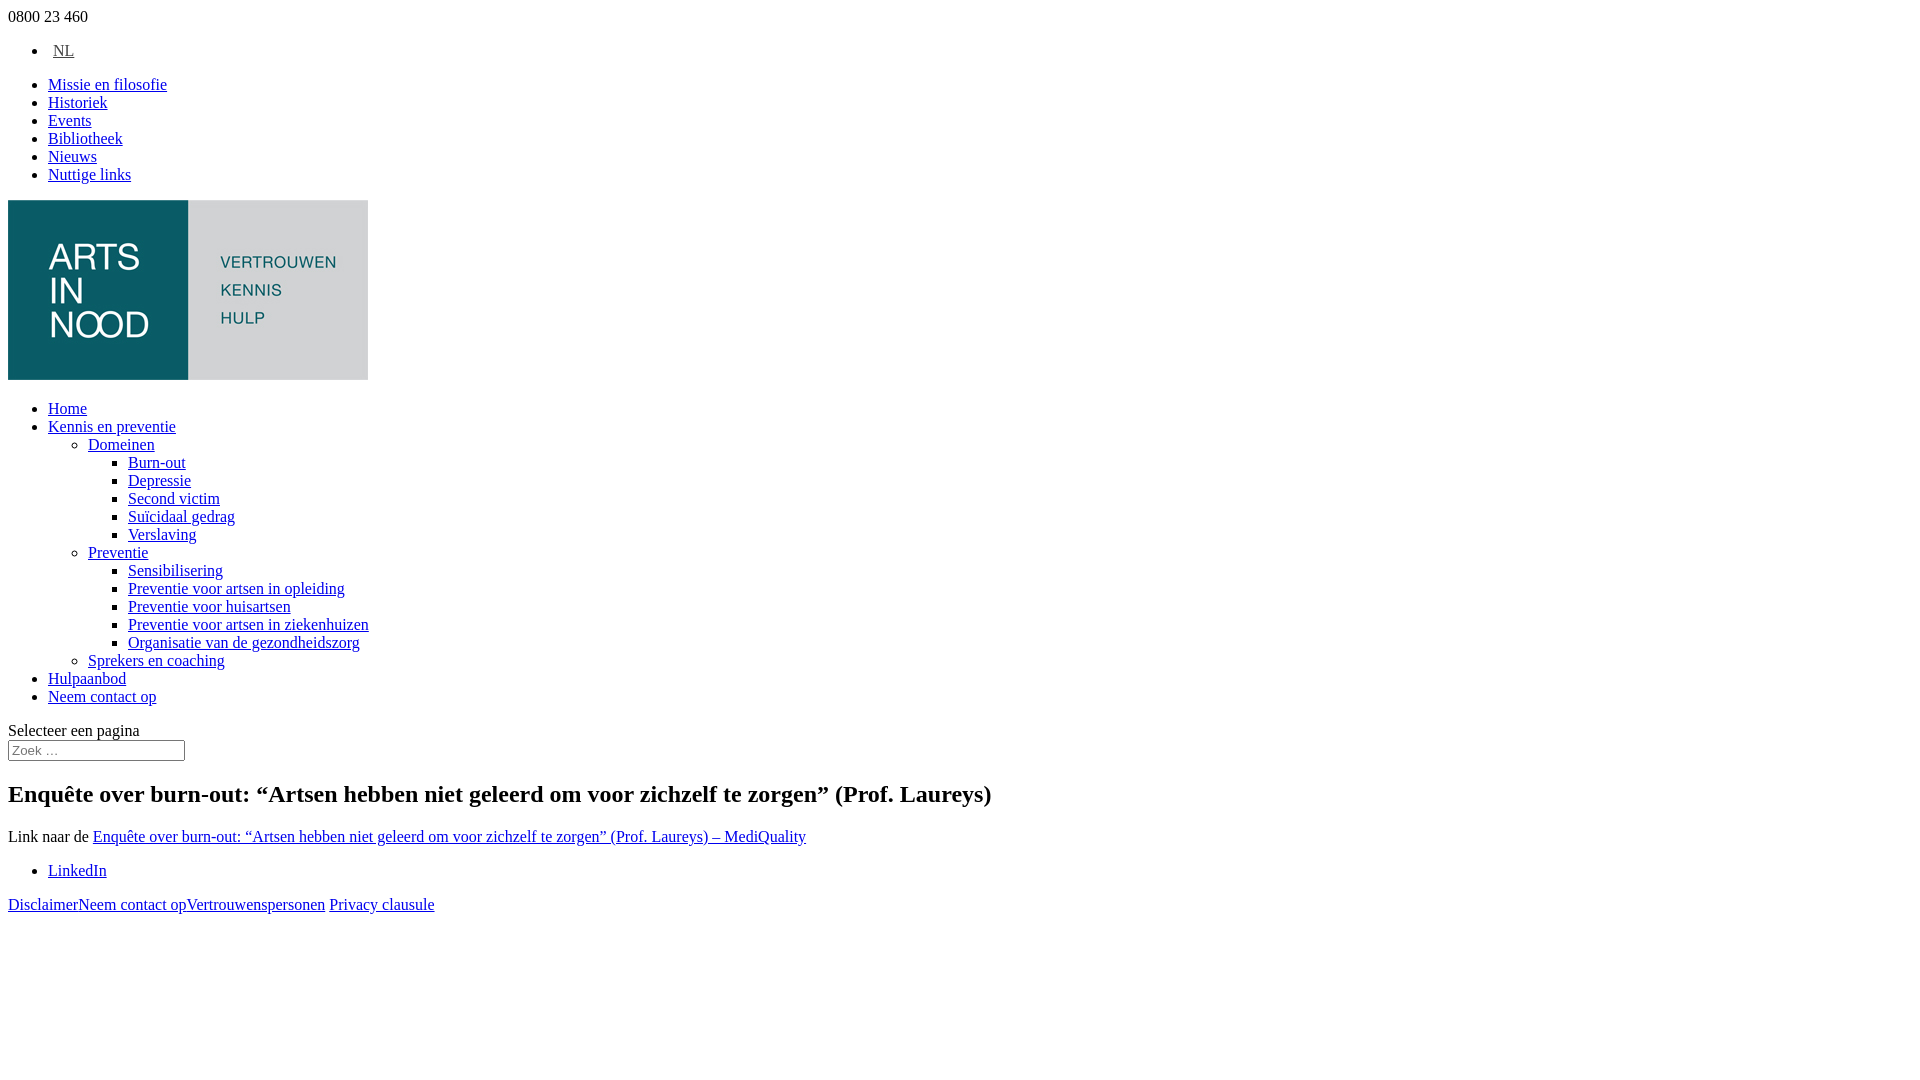 The width and height of the screenshot is (1920, 1080). I want to click on Hulpaanbod, so click(87, 678).